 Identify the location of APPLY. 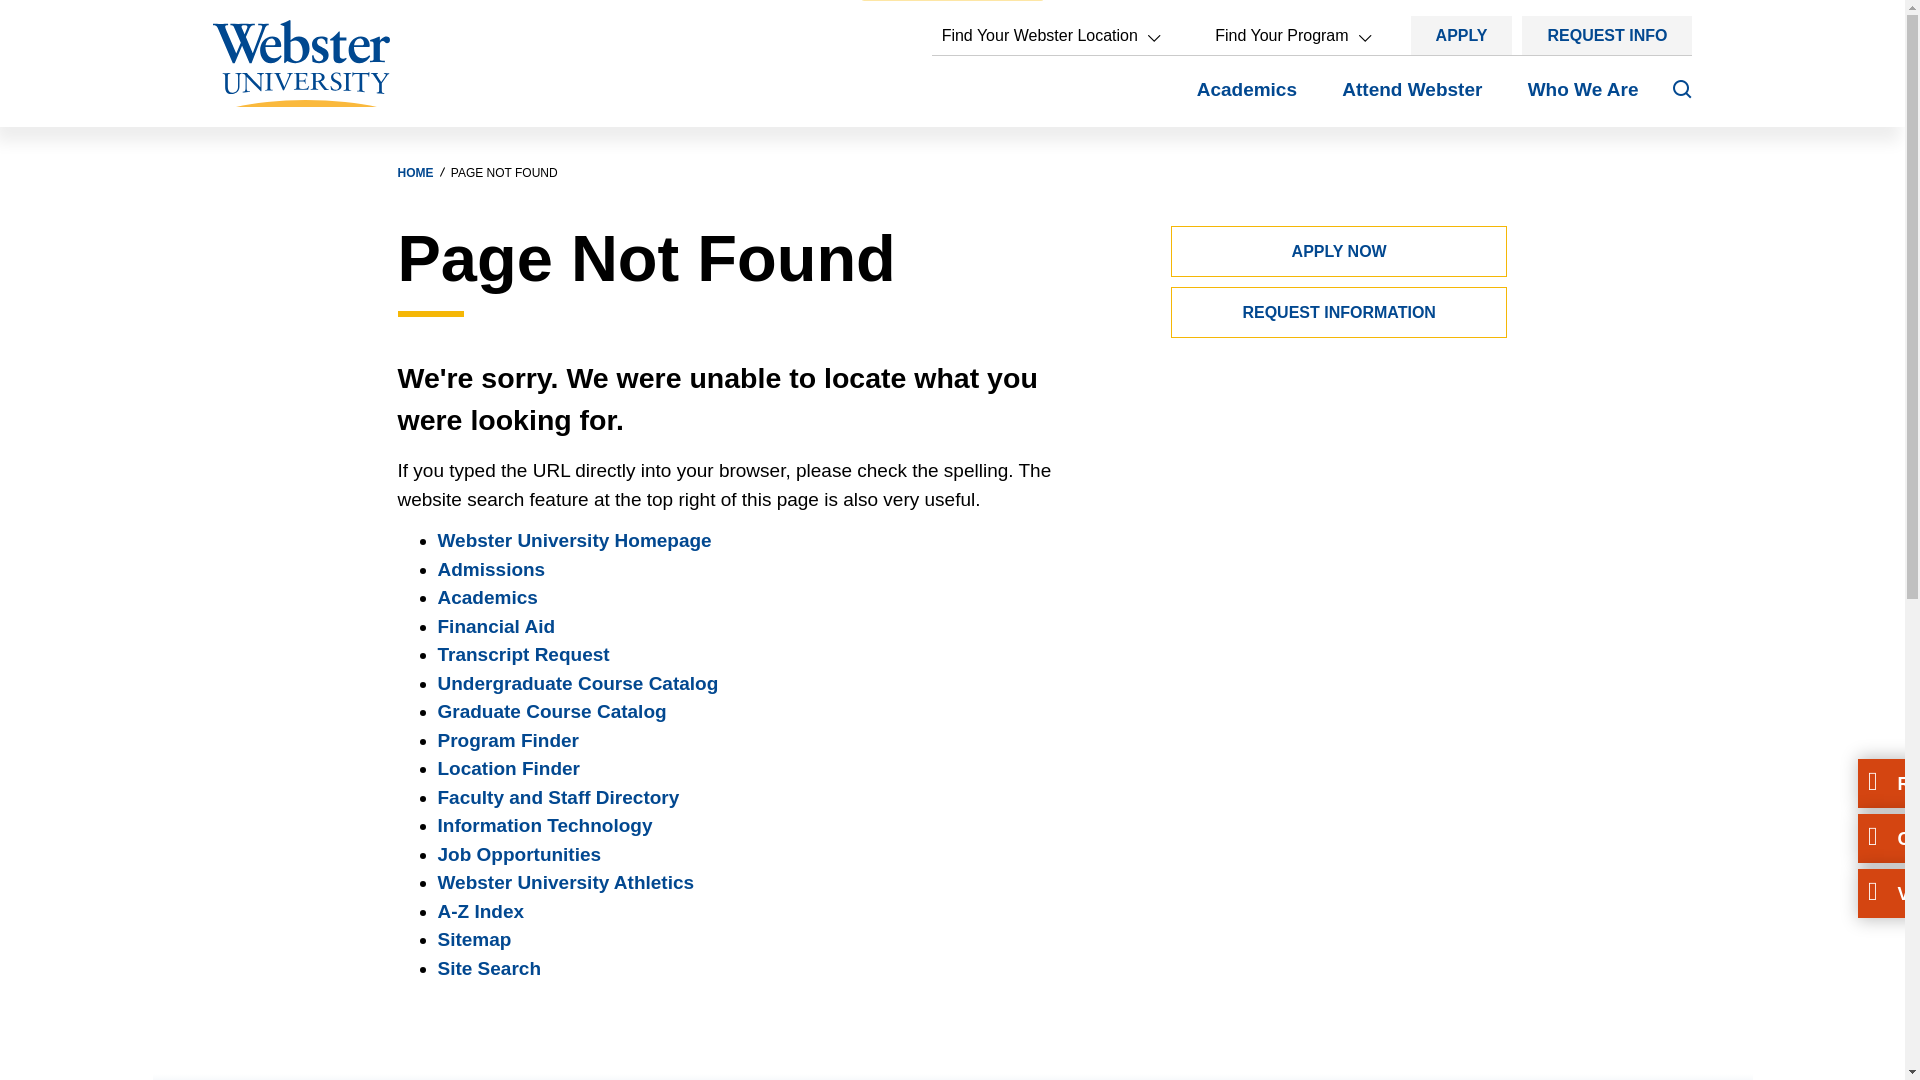
(1462, 36).